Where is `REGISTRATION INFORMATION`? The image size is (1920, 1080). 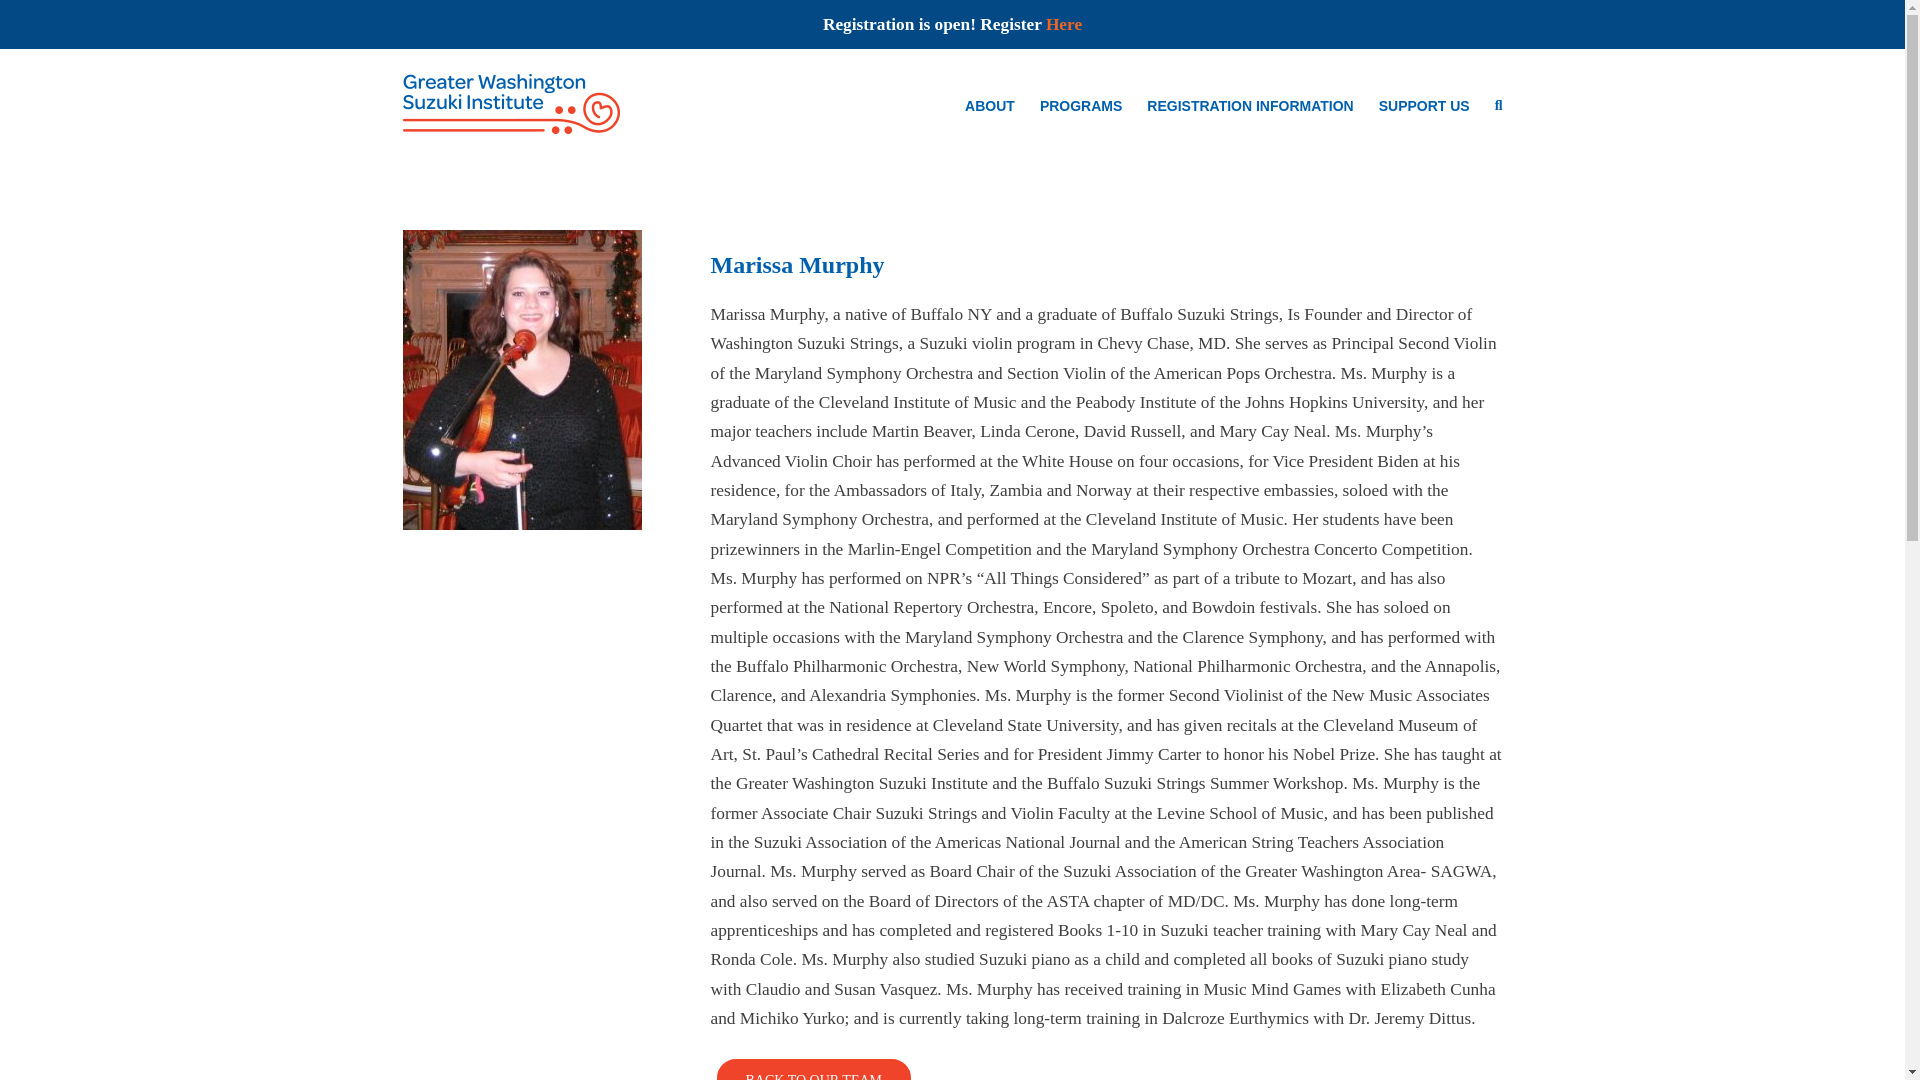
REGISTRATION INFORMATION is located at coordinates (1250, 104).